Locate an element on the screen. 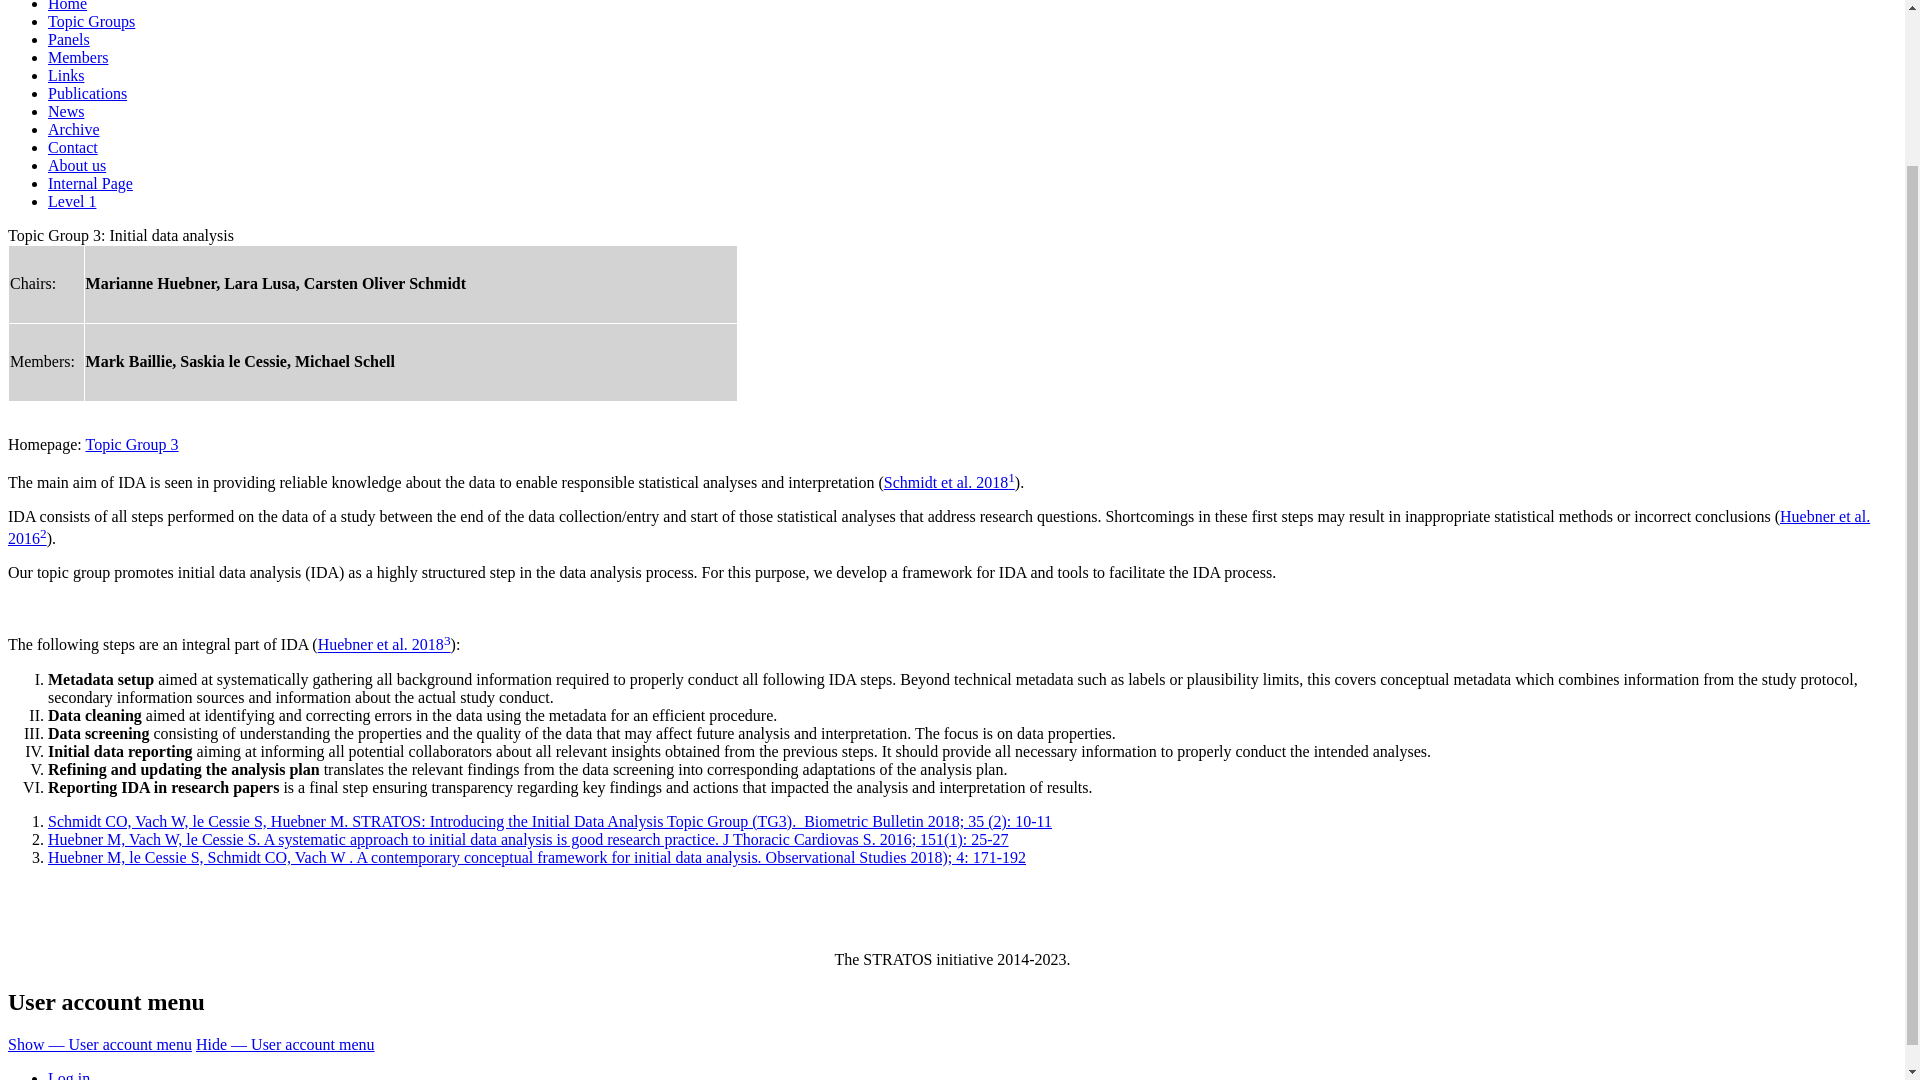  List of current STRATOS members is located at coordinates (78, 56).